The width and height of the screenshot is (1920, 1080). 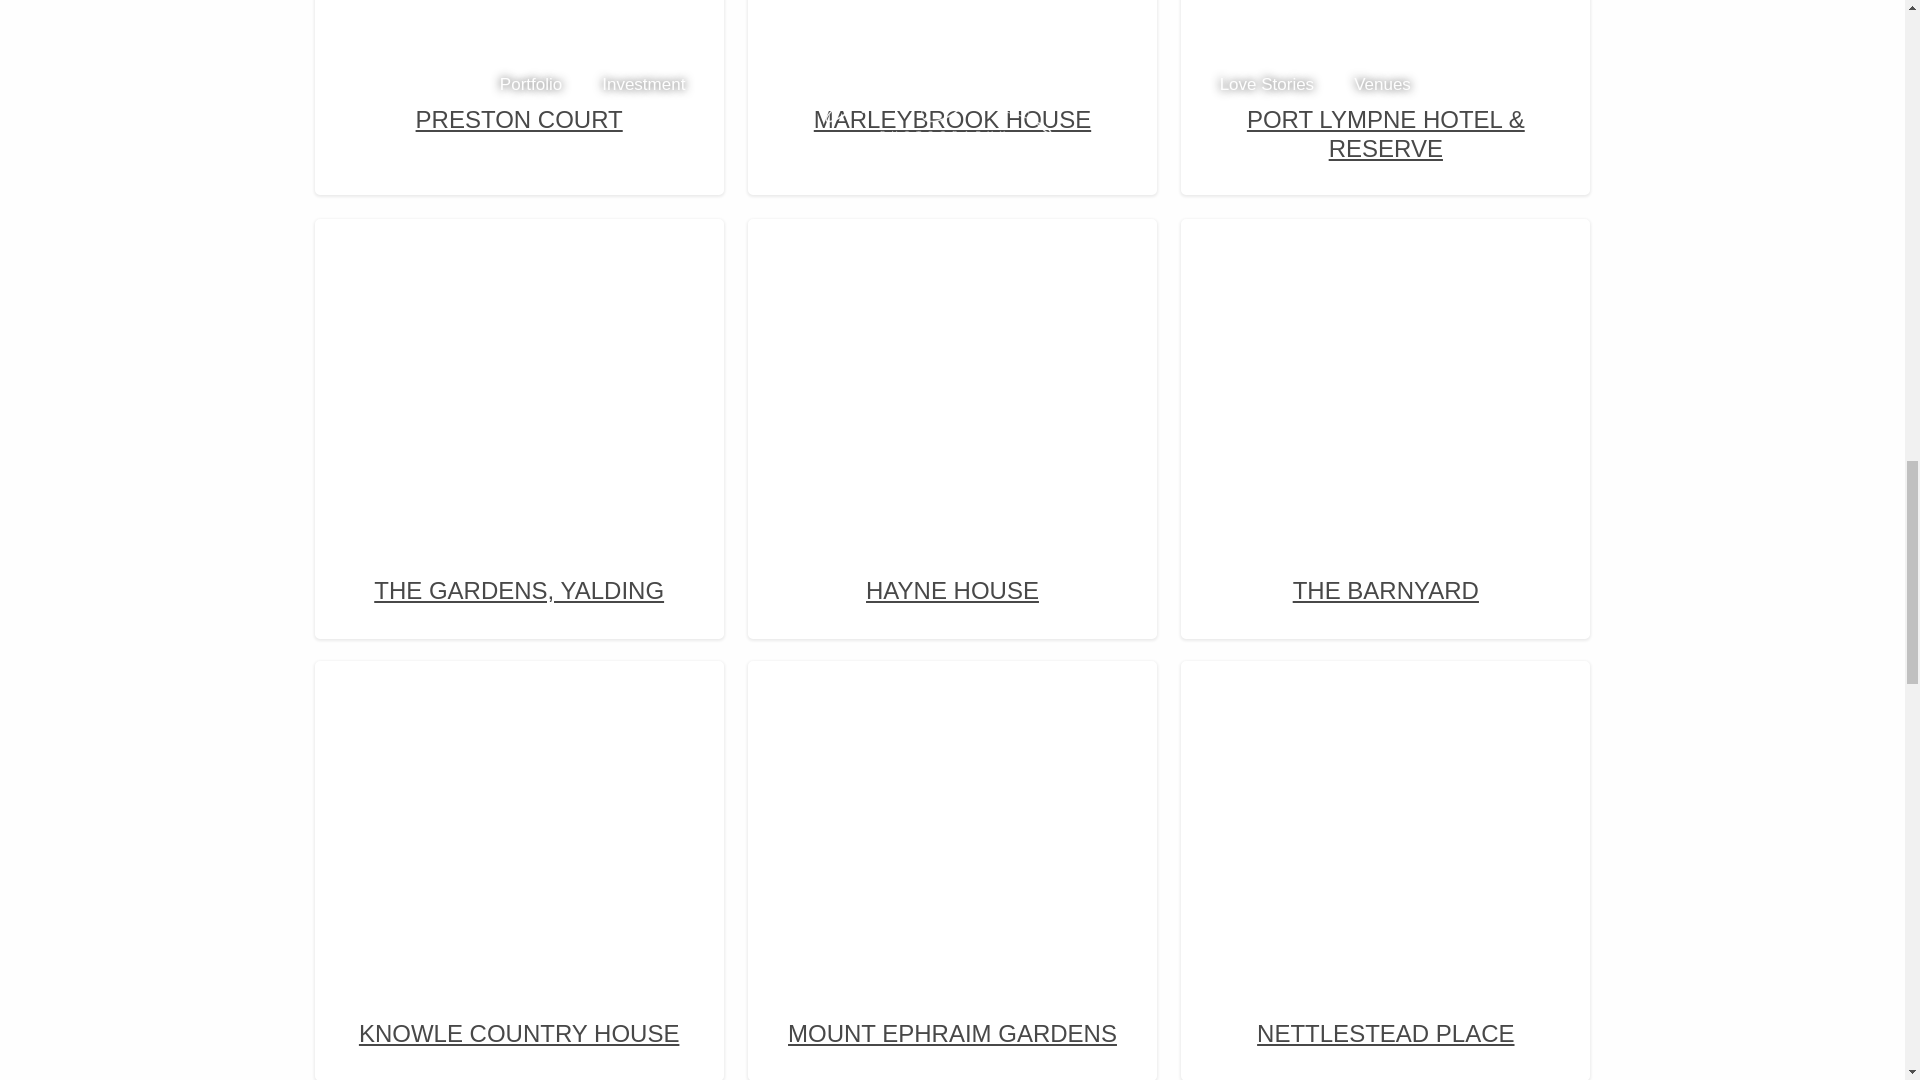 What do you see at coordinates (519, 867) in the screenshot?
I see `KNOWLE COUNTRY HOUSE` at bounding box center [519, 867].